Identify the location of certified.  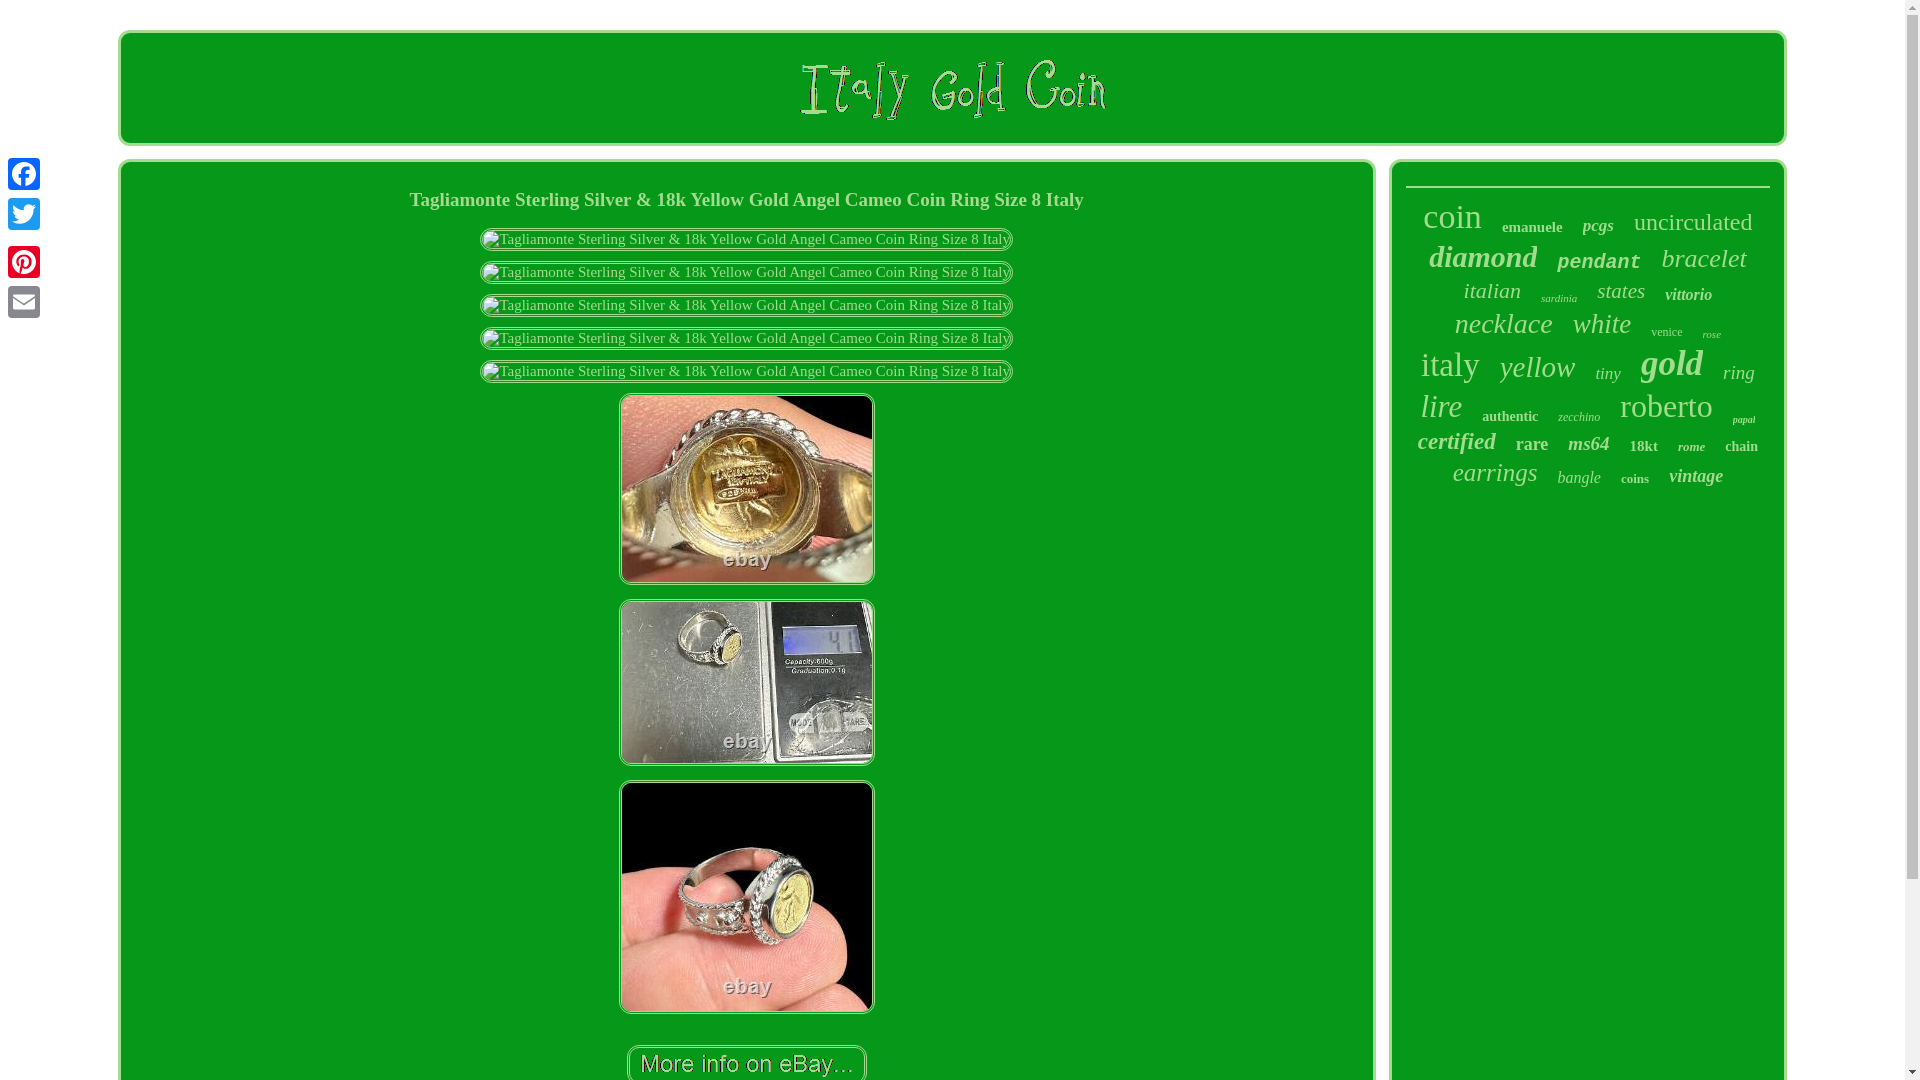
(1456, 441).